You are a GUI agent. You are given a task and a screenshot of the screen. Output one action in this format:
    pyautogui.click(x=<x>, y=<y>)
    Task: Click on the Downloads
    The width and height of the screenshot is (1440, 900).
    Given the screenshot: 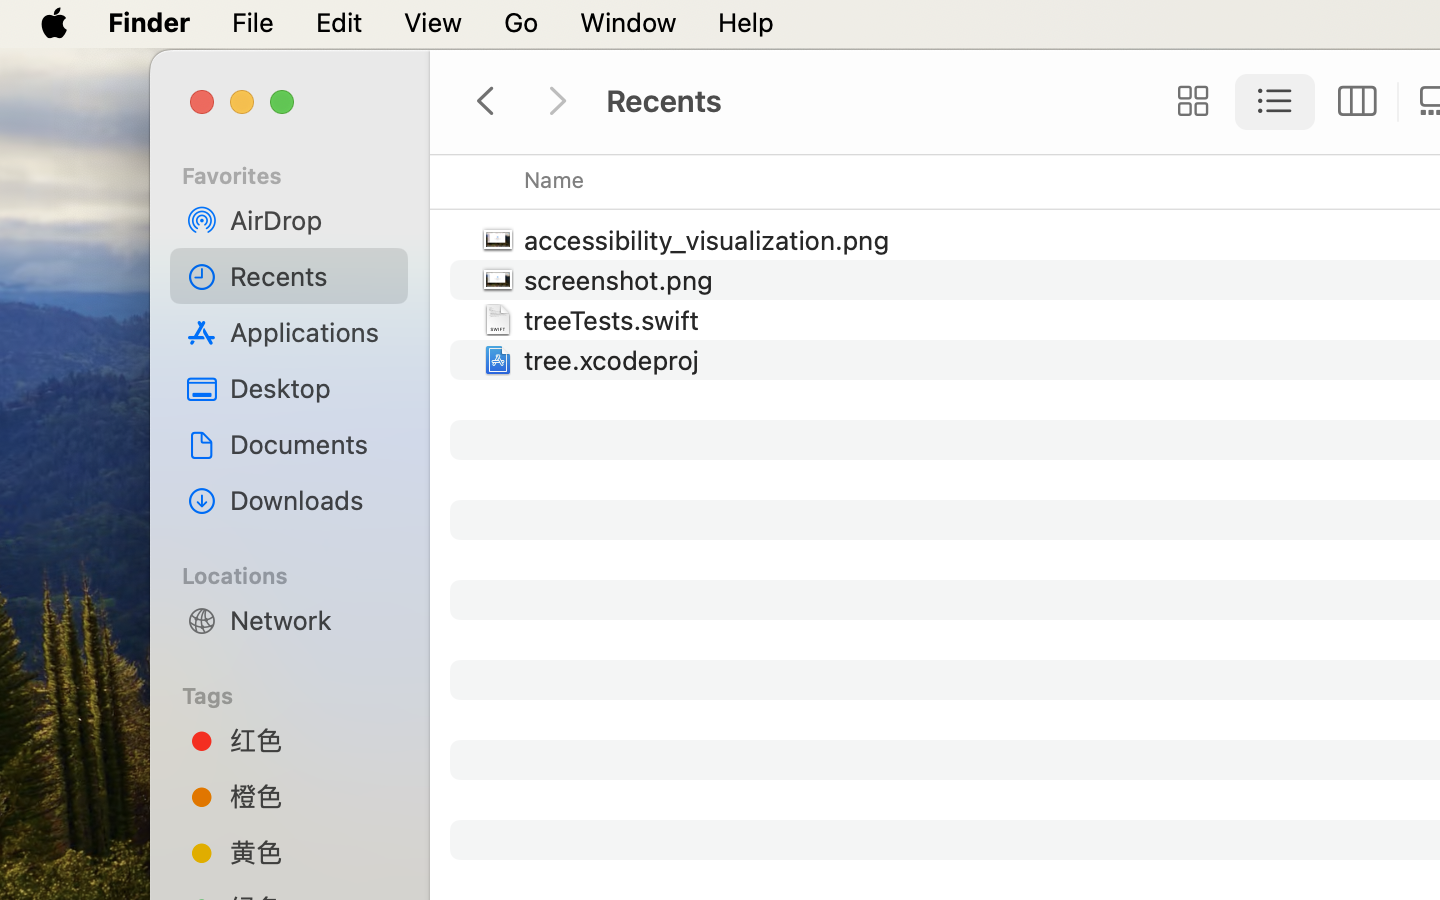 What is the action you would take?
    pyautogui.click(x=311, y=500)
    